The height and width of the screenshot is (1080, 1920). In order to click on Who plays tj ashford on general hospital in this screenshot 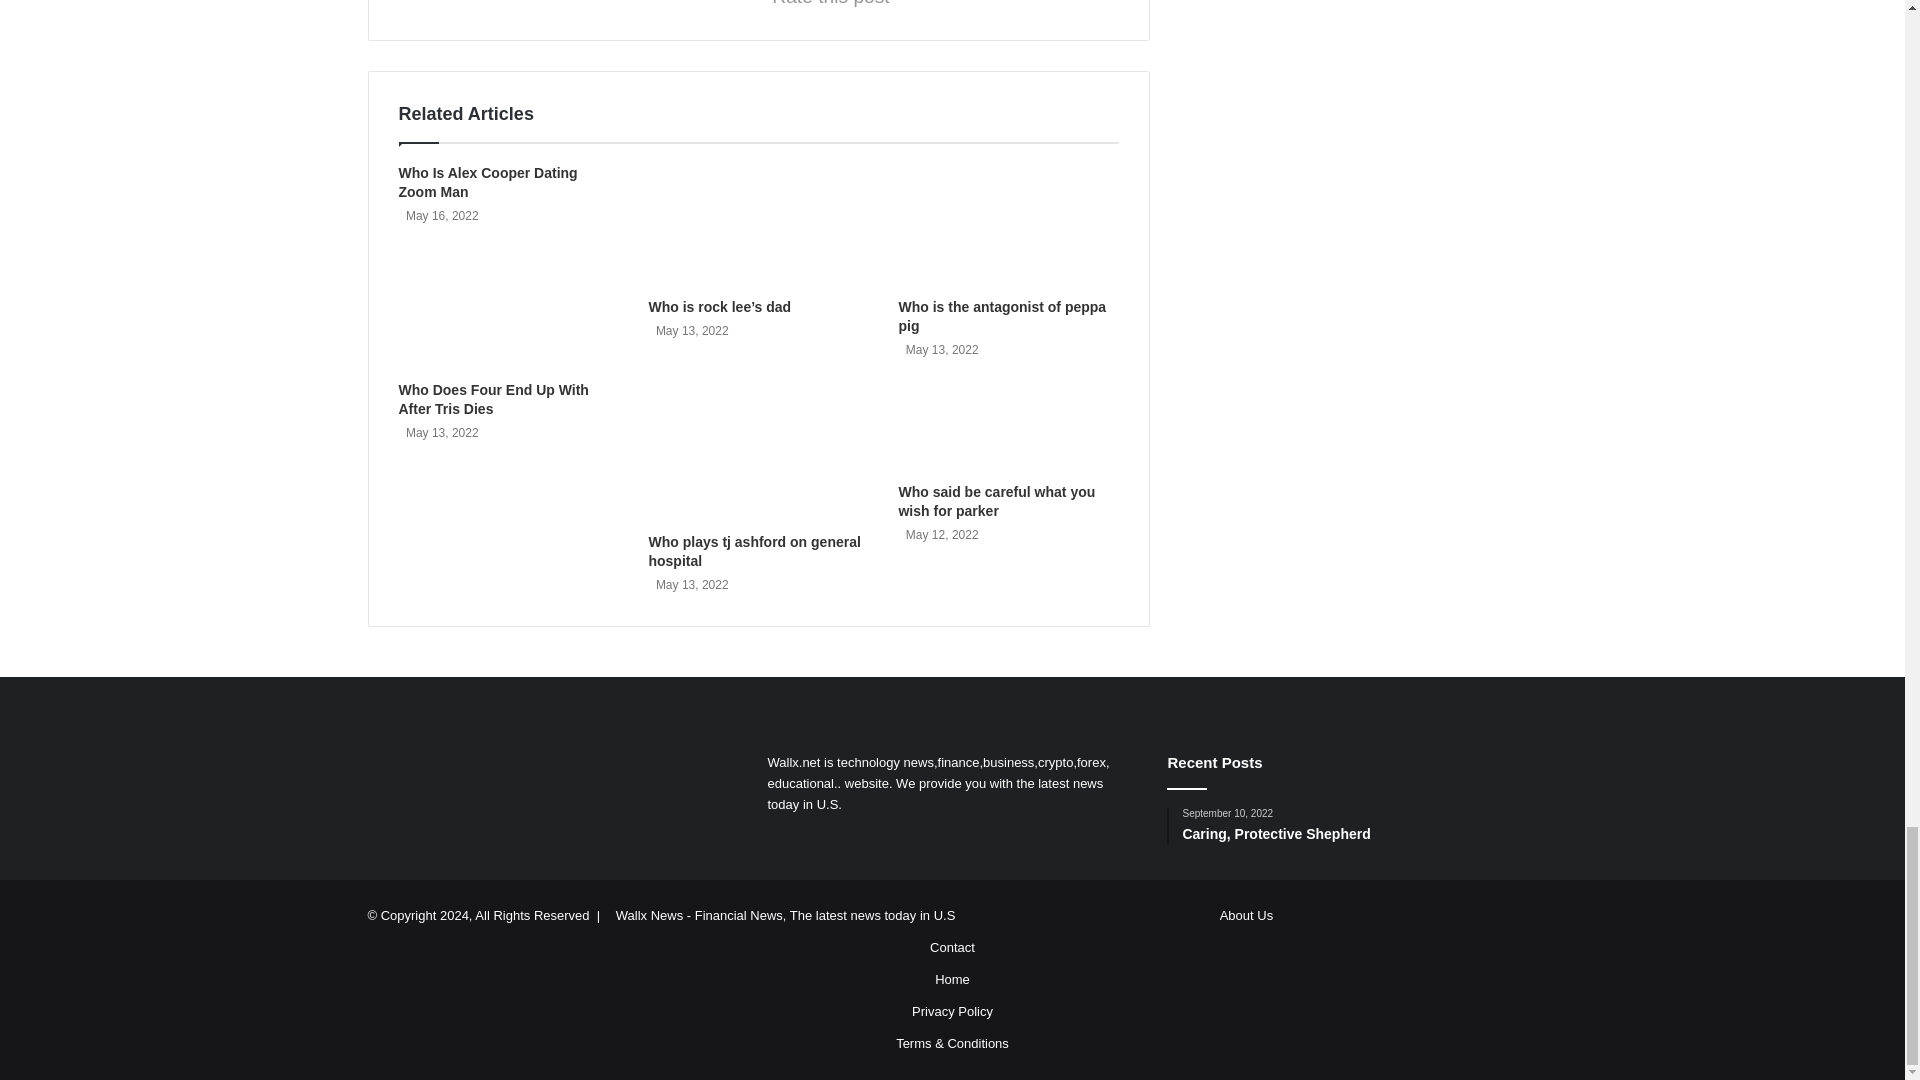, I will do `click(754, 551)`.